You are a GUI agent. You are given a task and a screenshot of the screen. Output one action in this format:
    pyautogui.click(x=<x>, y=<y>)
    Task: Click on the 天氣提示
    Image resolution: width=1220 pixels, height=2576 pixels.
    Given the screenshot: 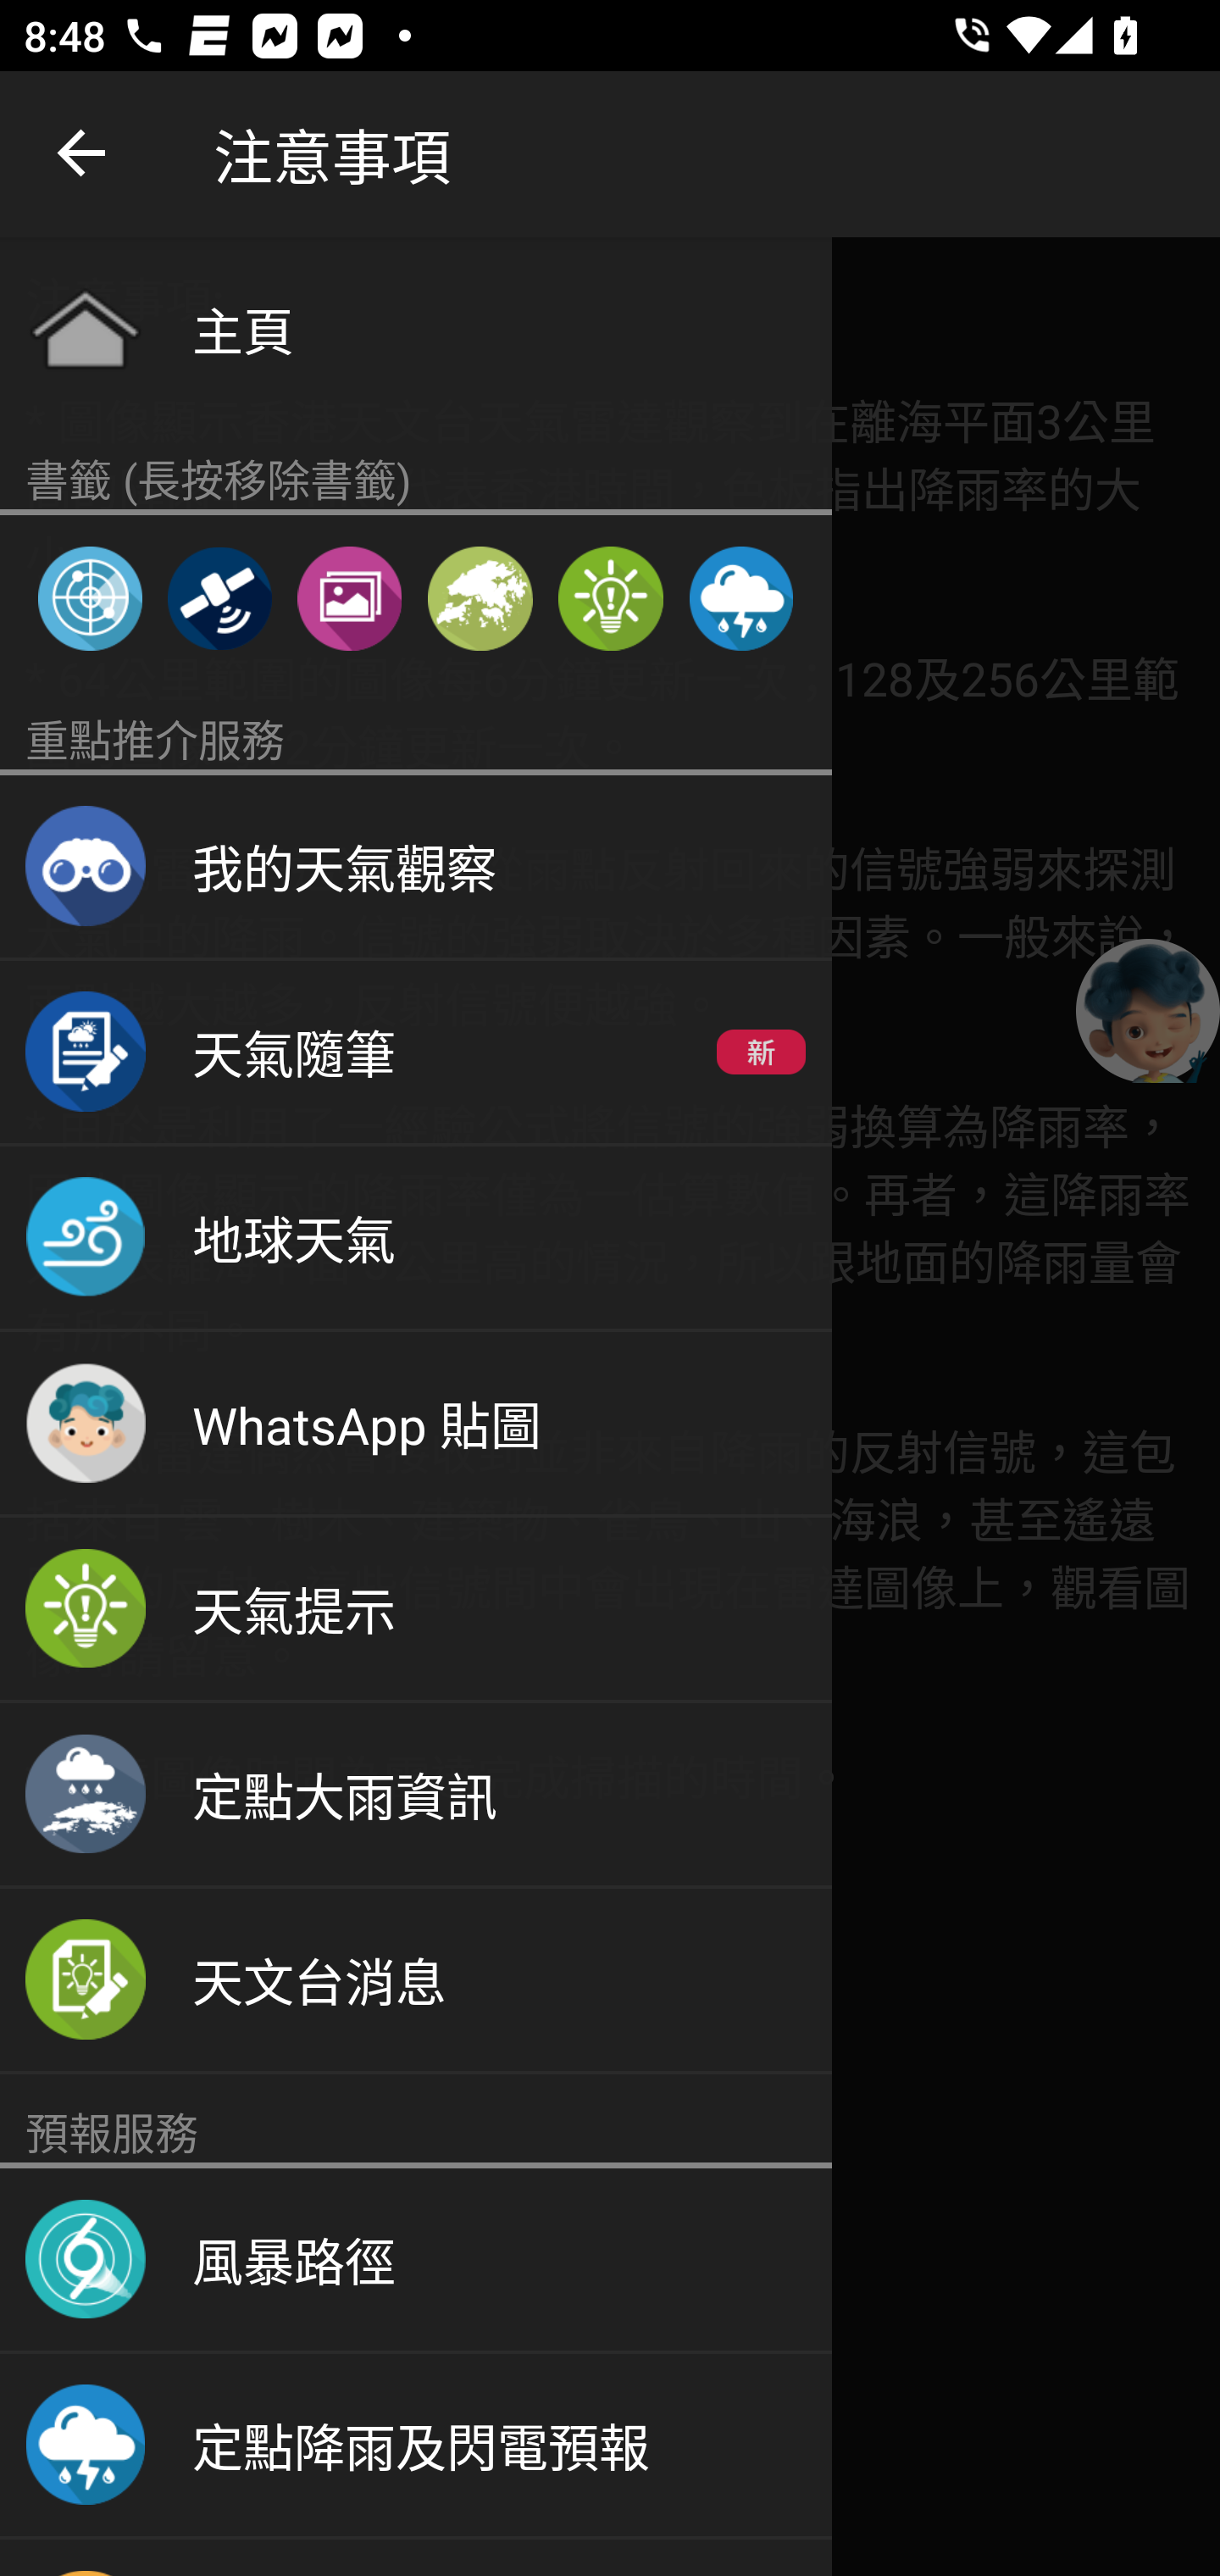 What is the action you would take?
    pyautogui.click(x=610, y=598)
    